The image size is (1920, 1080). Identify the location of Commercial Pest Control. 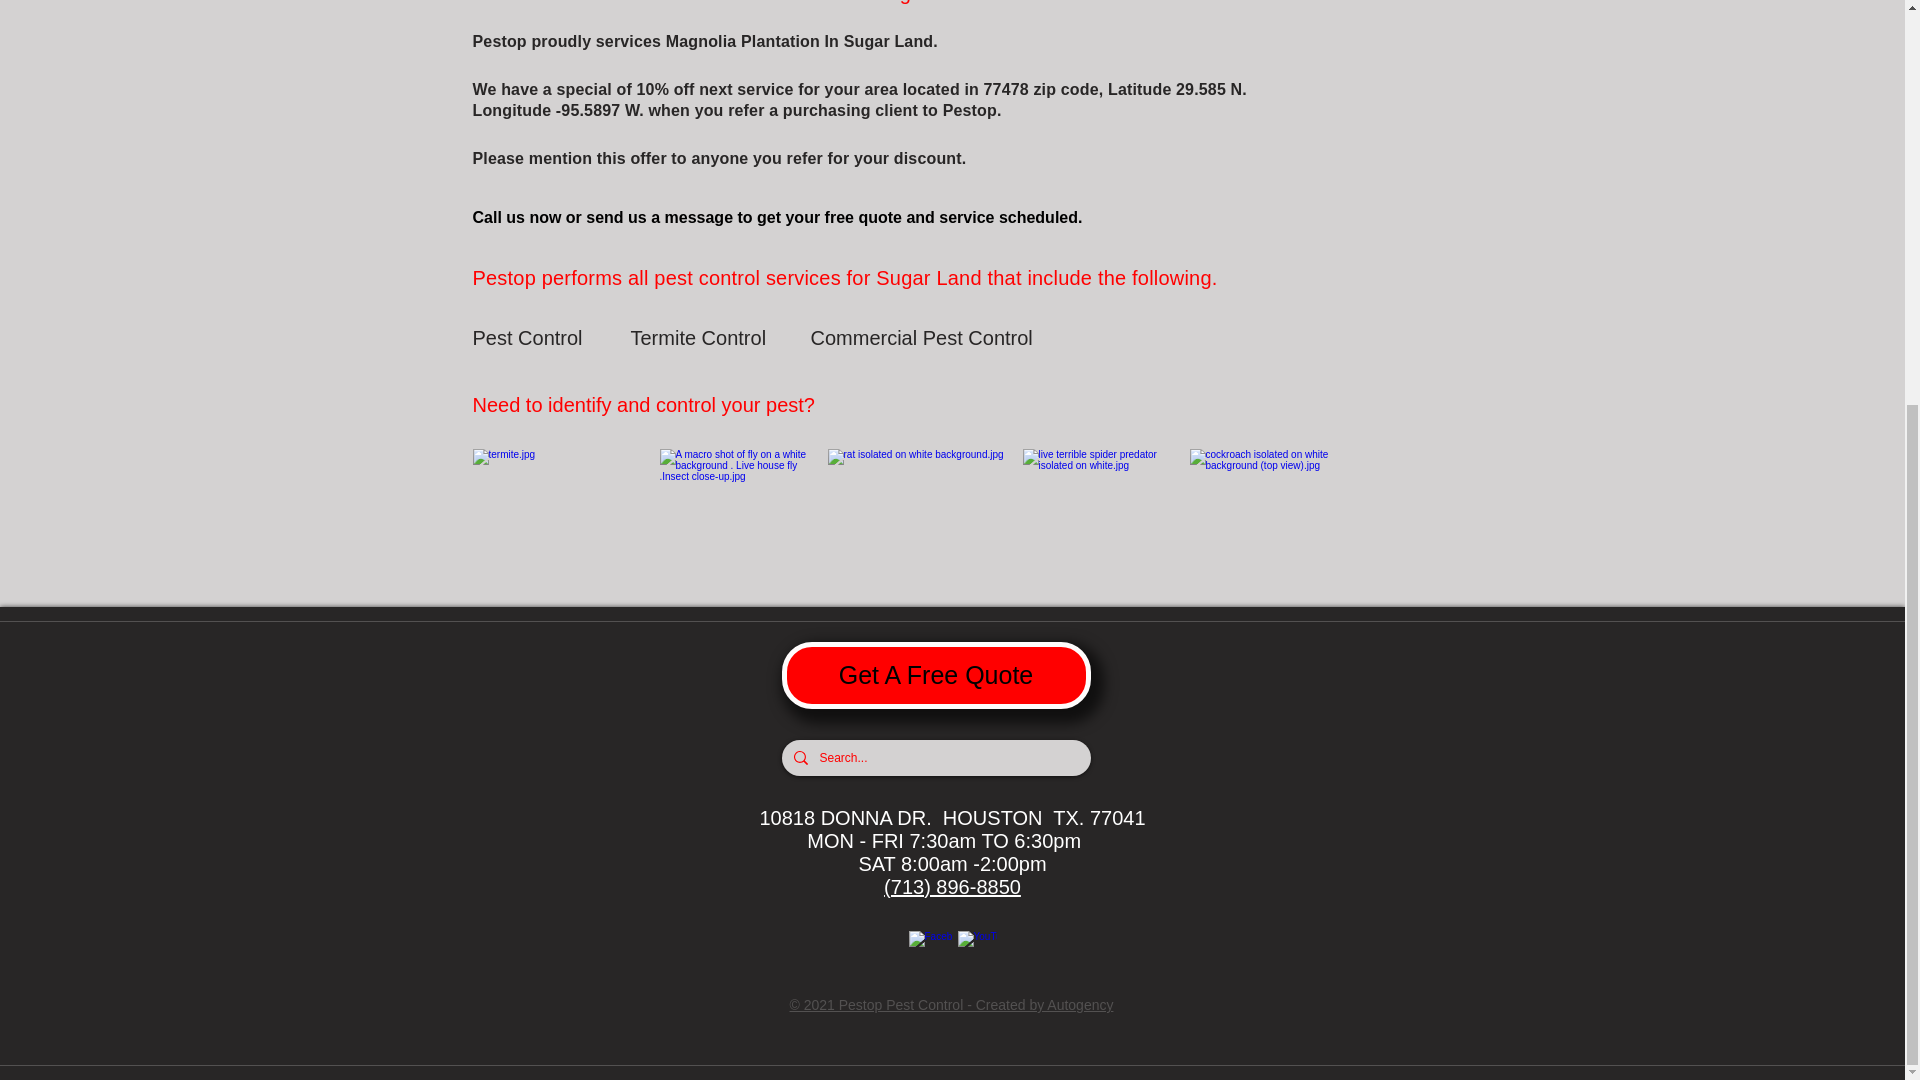
(921, 337).